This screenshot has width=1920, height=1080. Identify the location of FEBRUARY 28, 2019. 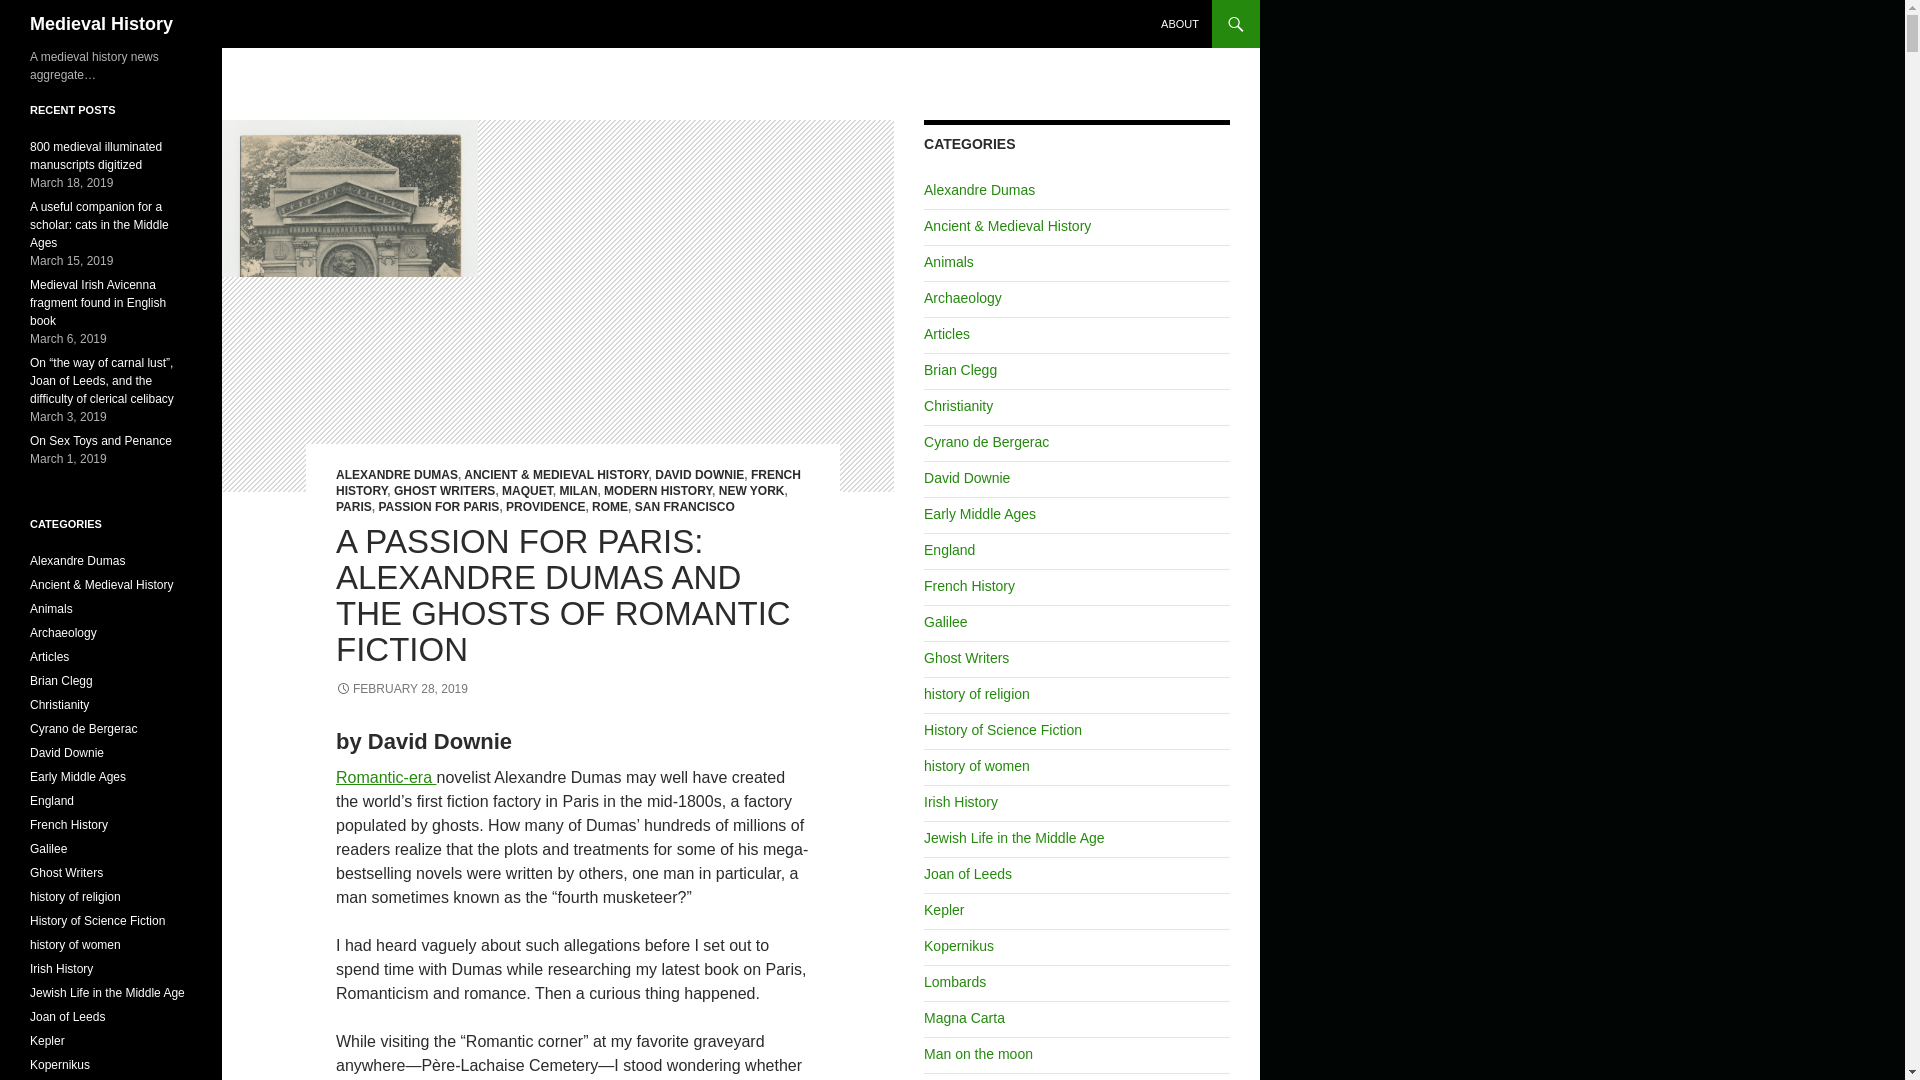
(402, 688).